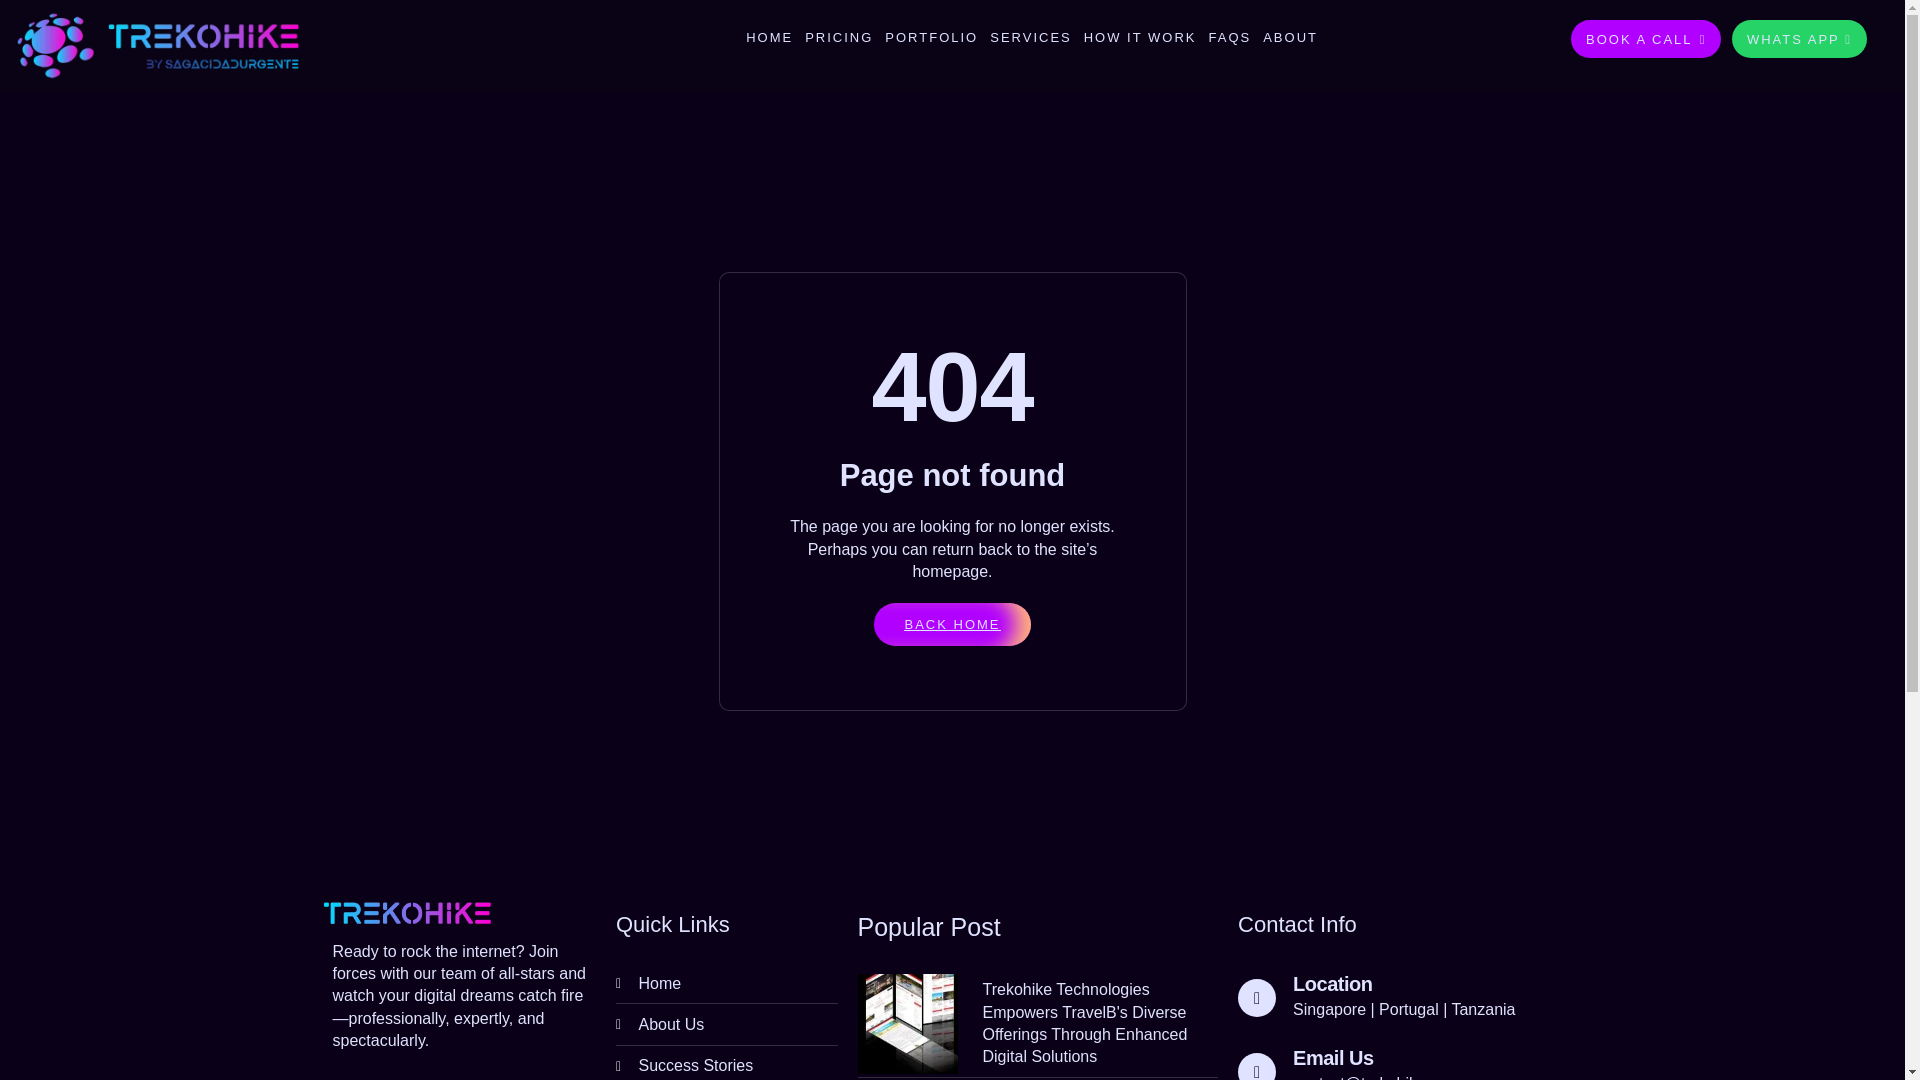 Image resolution: width=1920 pixels, height=1080 pixels. What do you see at coordinates (726, 983) in the screenshot?
I see `Home` at bounding box center [726, 983].